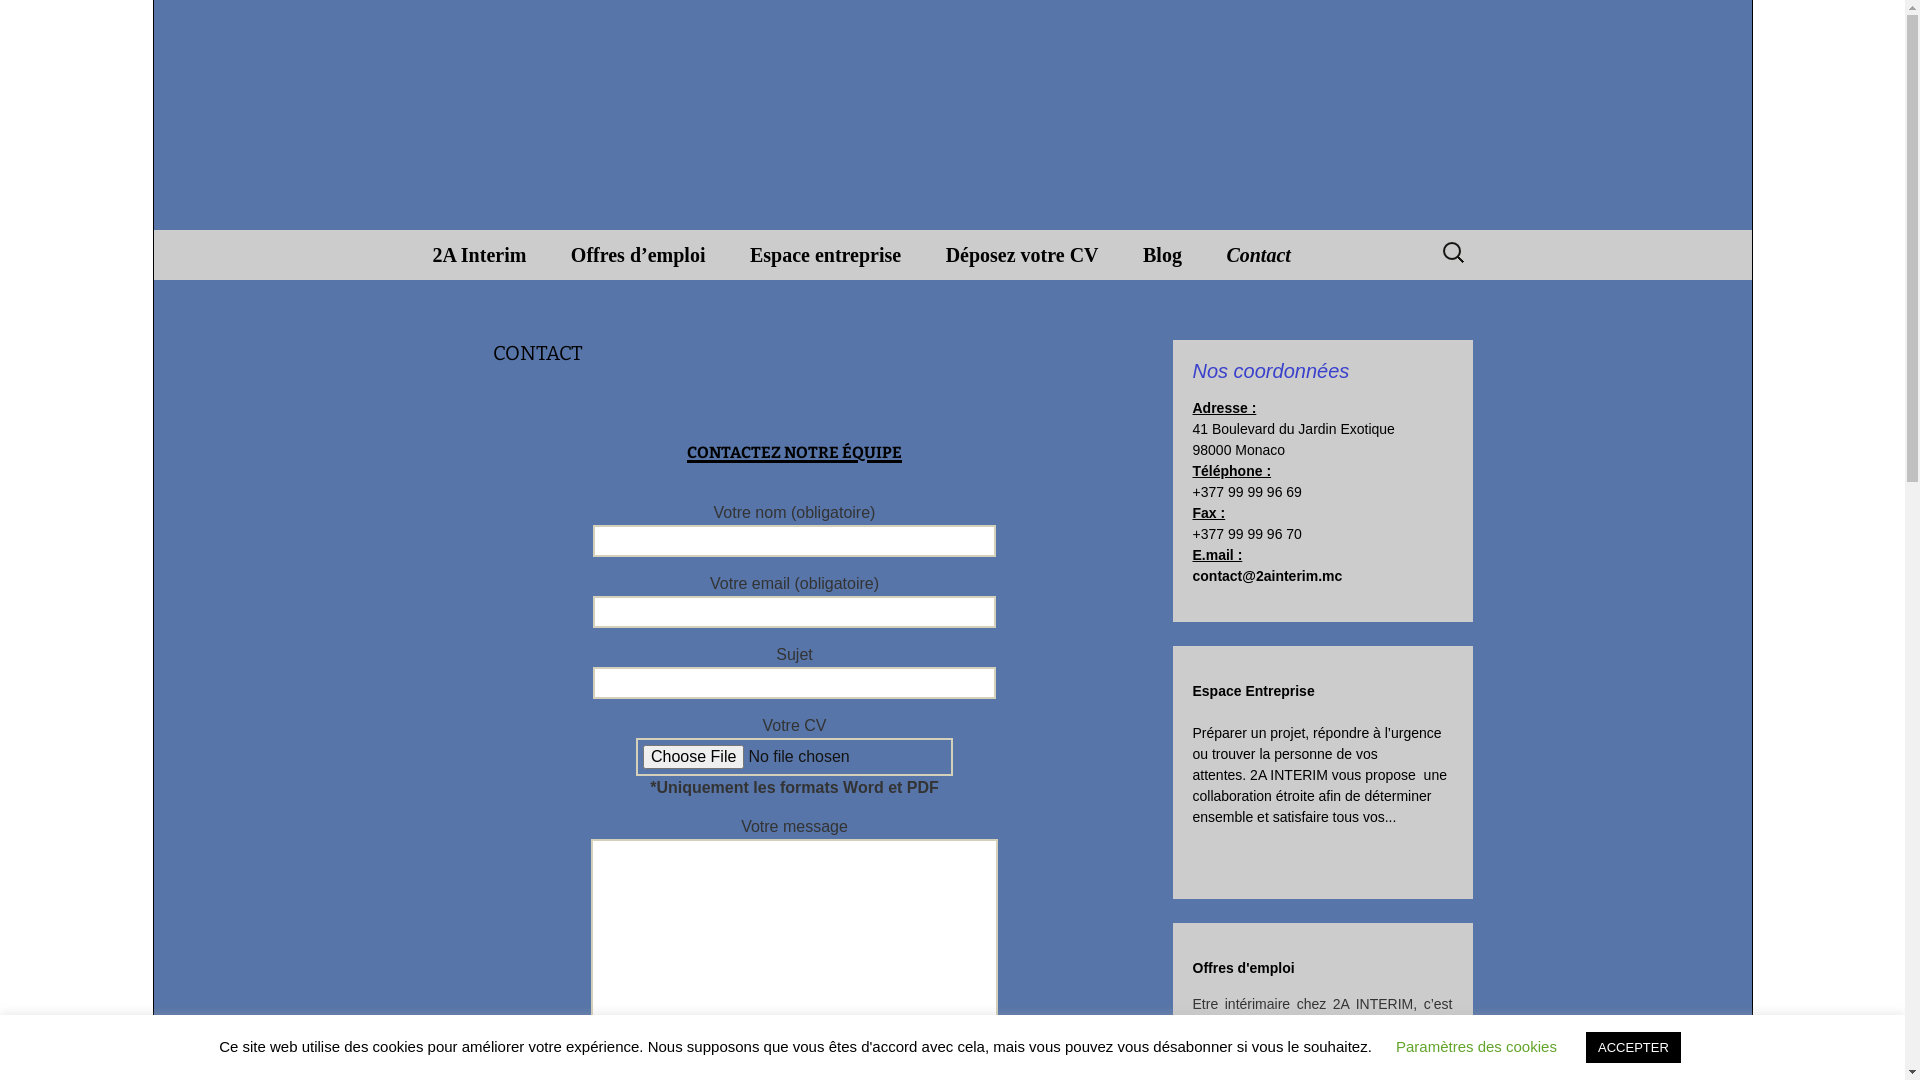 This screenshot has height=1080, width=1920. I want to click on Rechercher, so click(24, 21).